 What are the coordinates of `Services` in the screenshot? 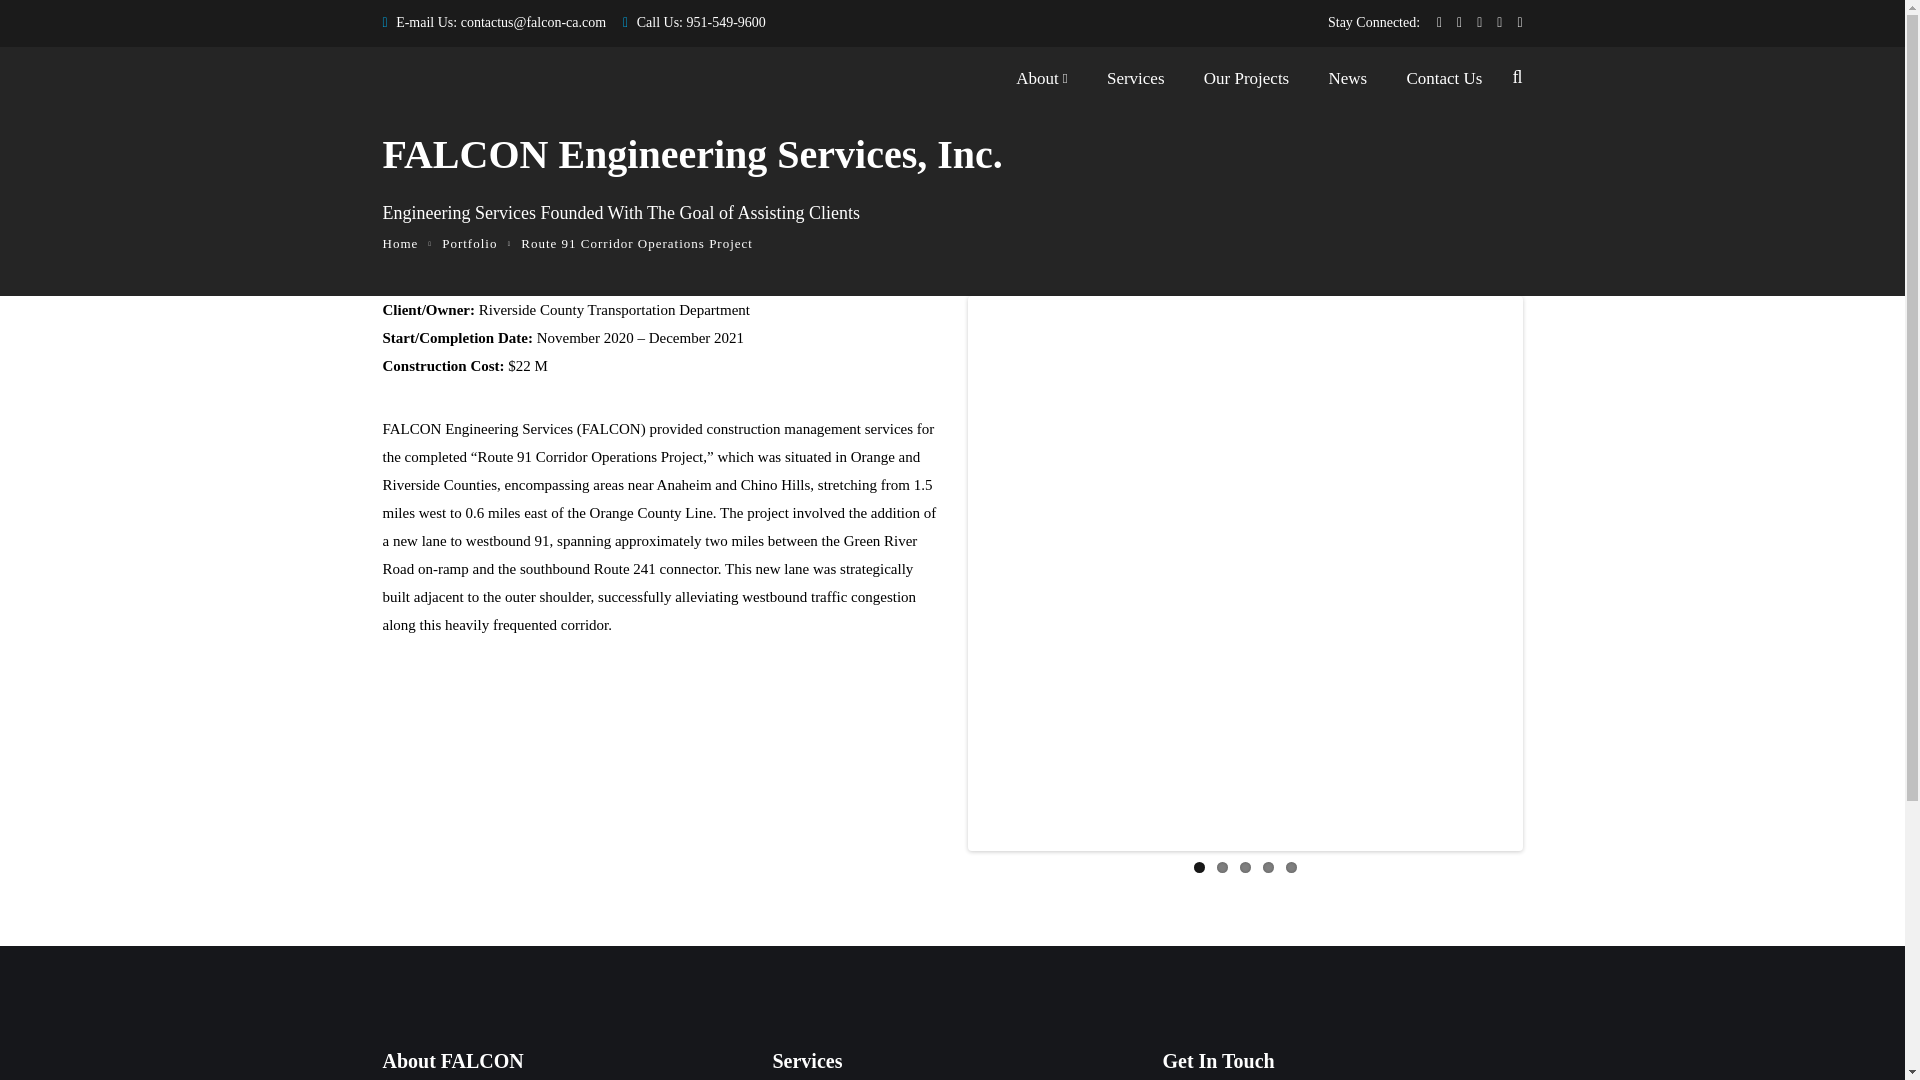 It's located at (1136, 83).